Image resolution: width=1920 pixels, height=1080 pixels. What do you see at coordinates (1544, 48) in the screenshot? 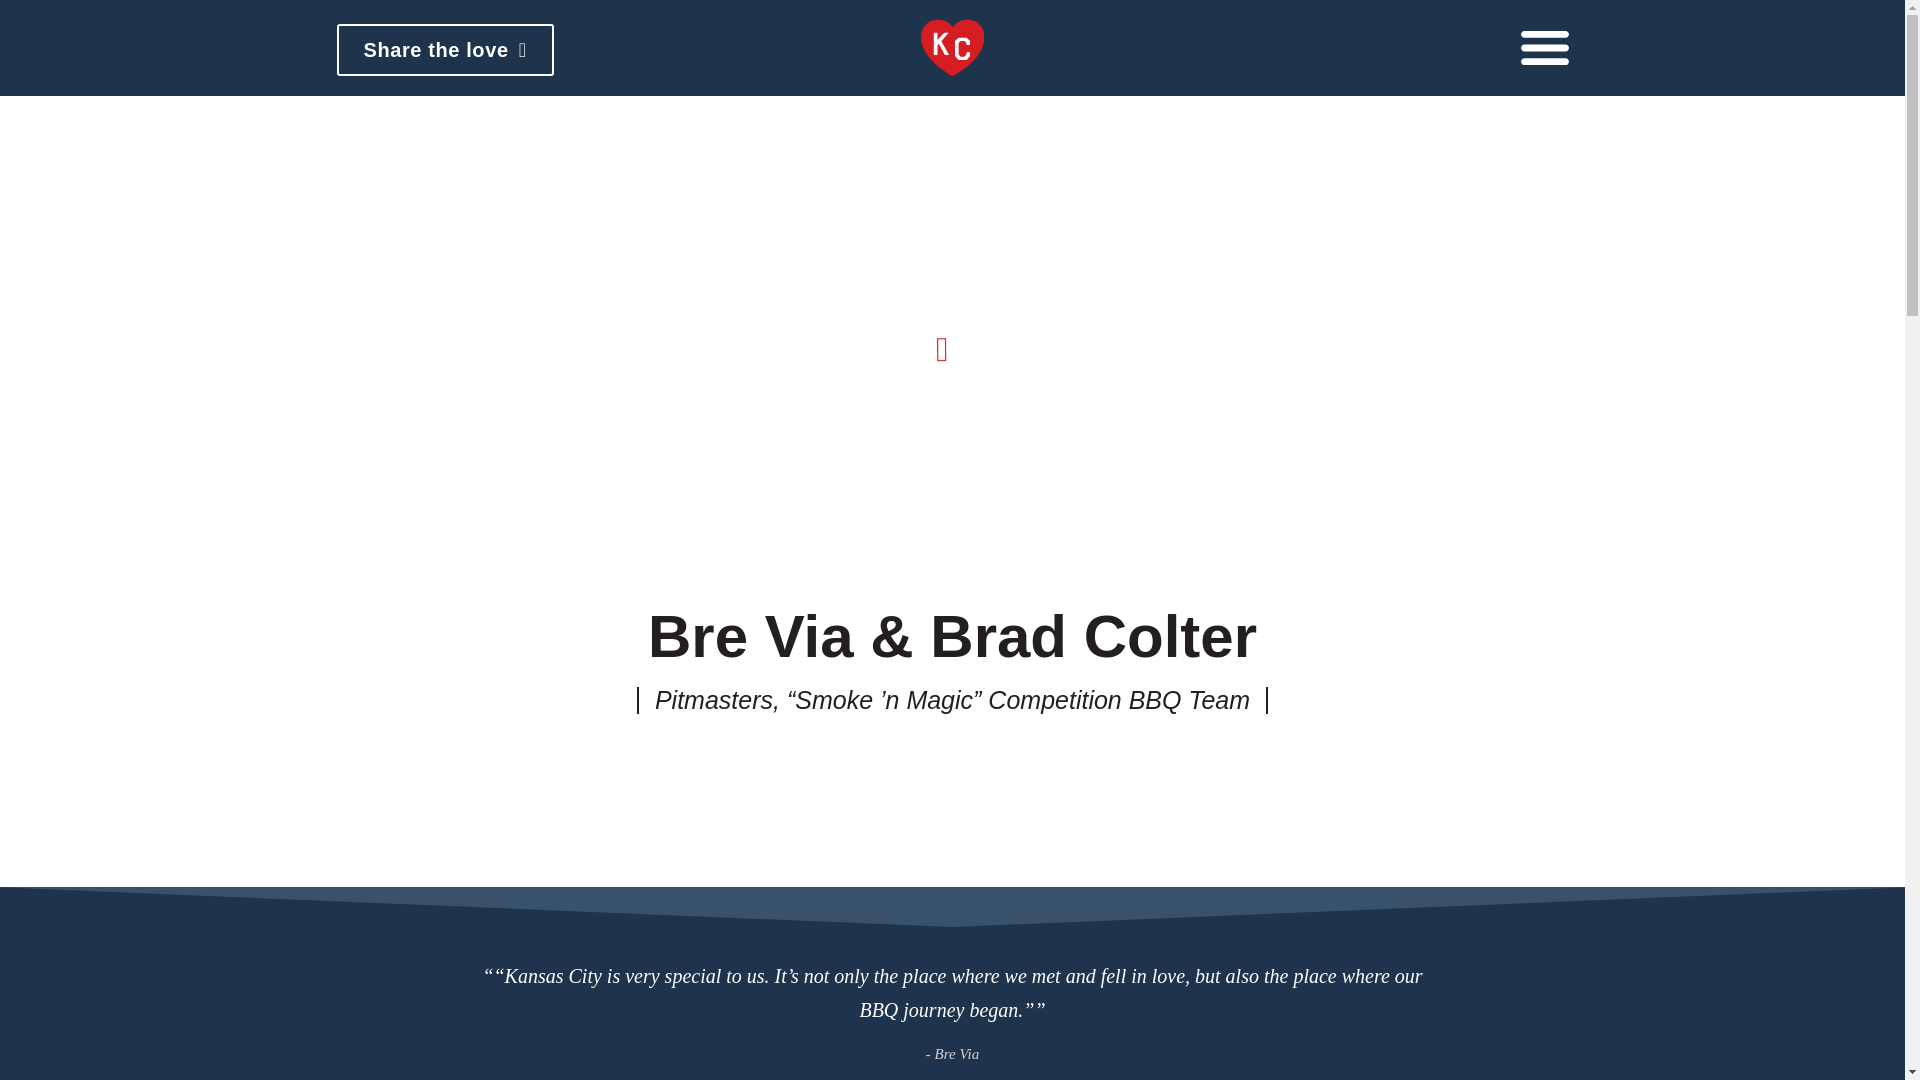
I see `Open Menu` at bounding box center [1544, 48].